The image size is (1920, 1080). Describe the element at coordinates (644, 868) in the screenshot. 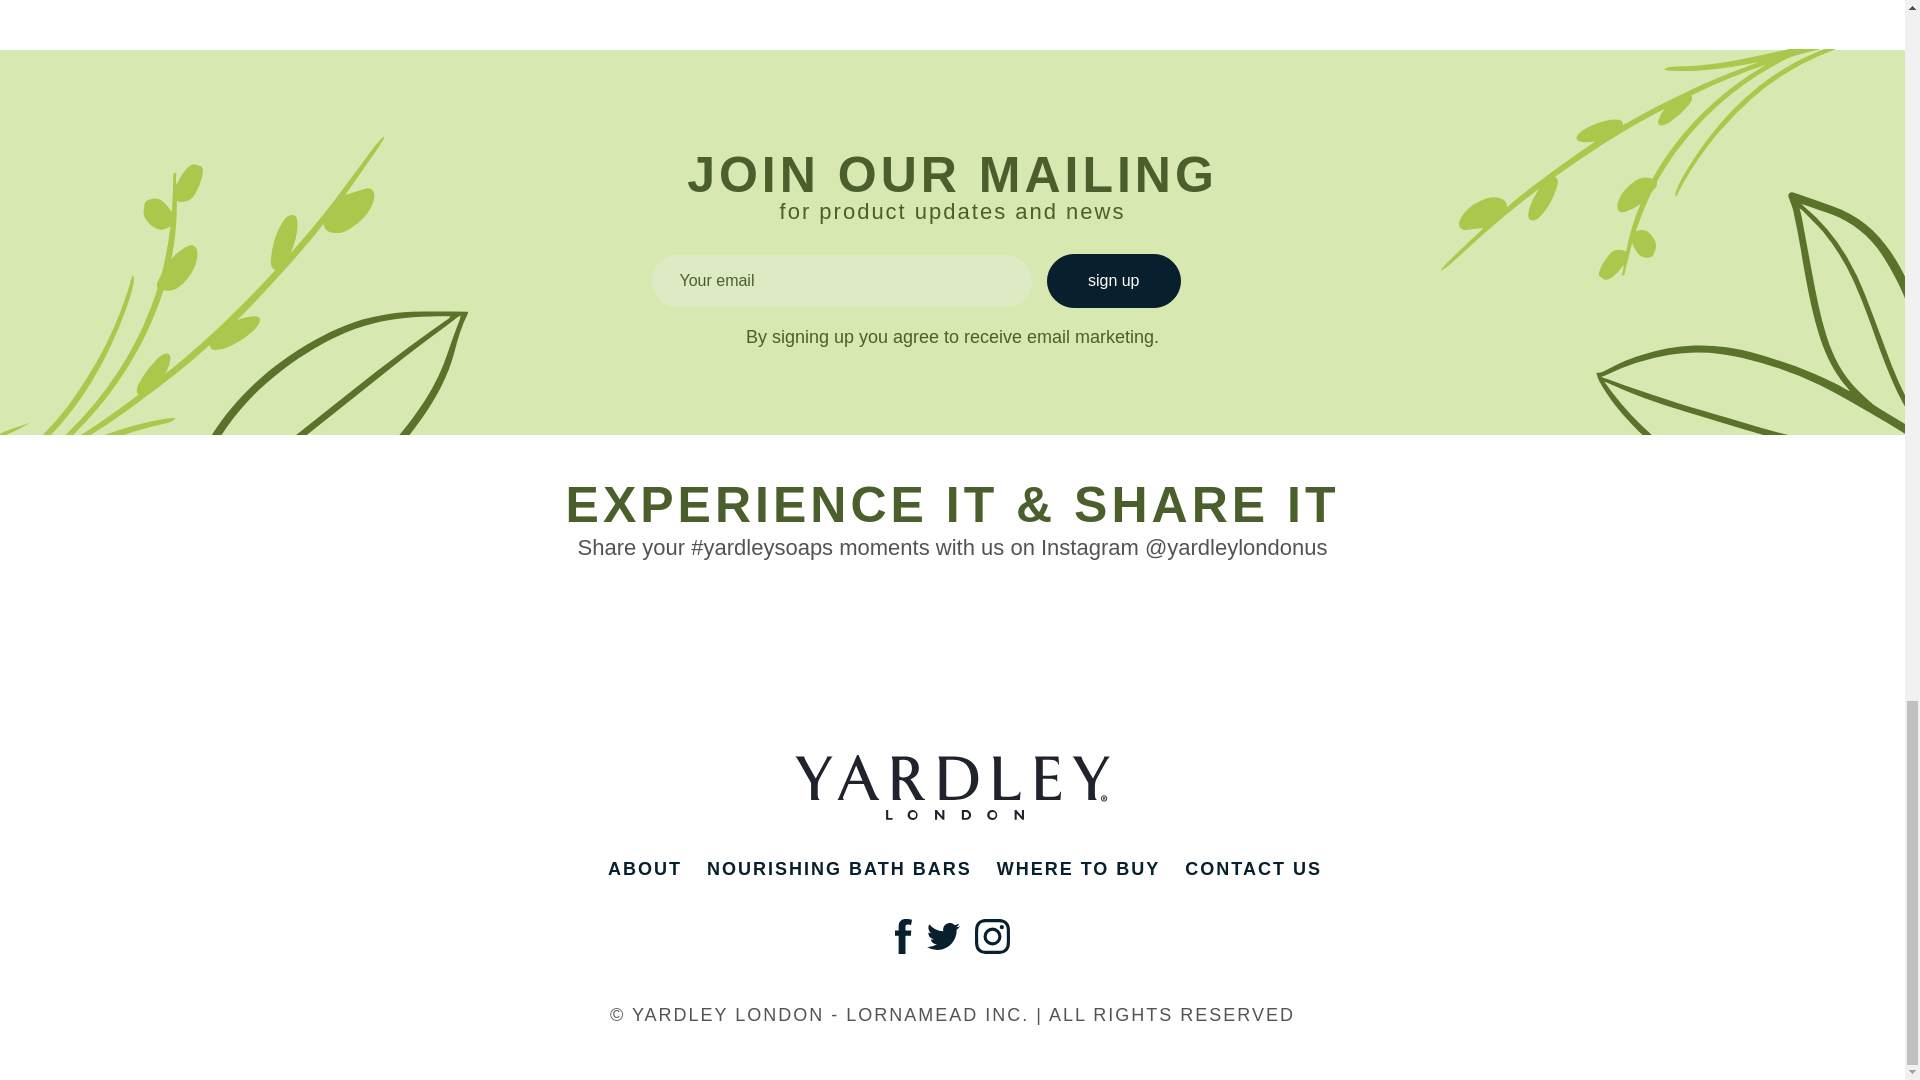

I see `ABOUT` at that location.